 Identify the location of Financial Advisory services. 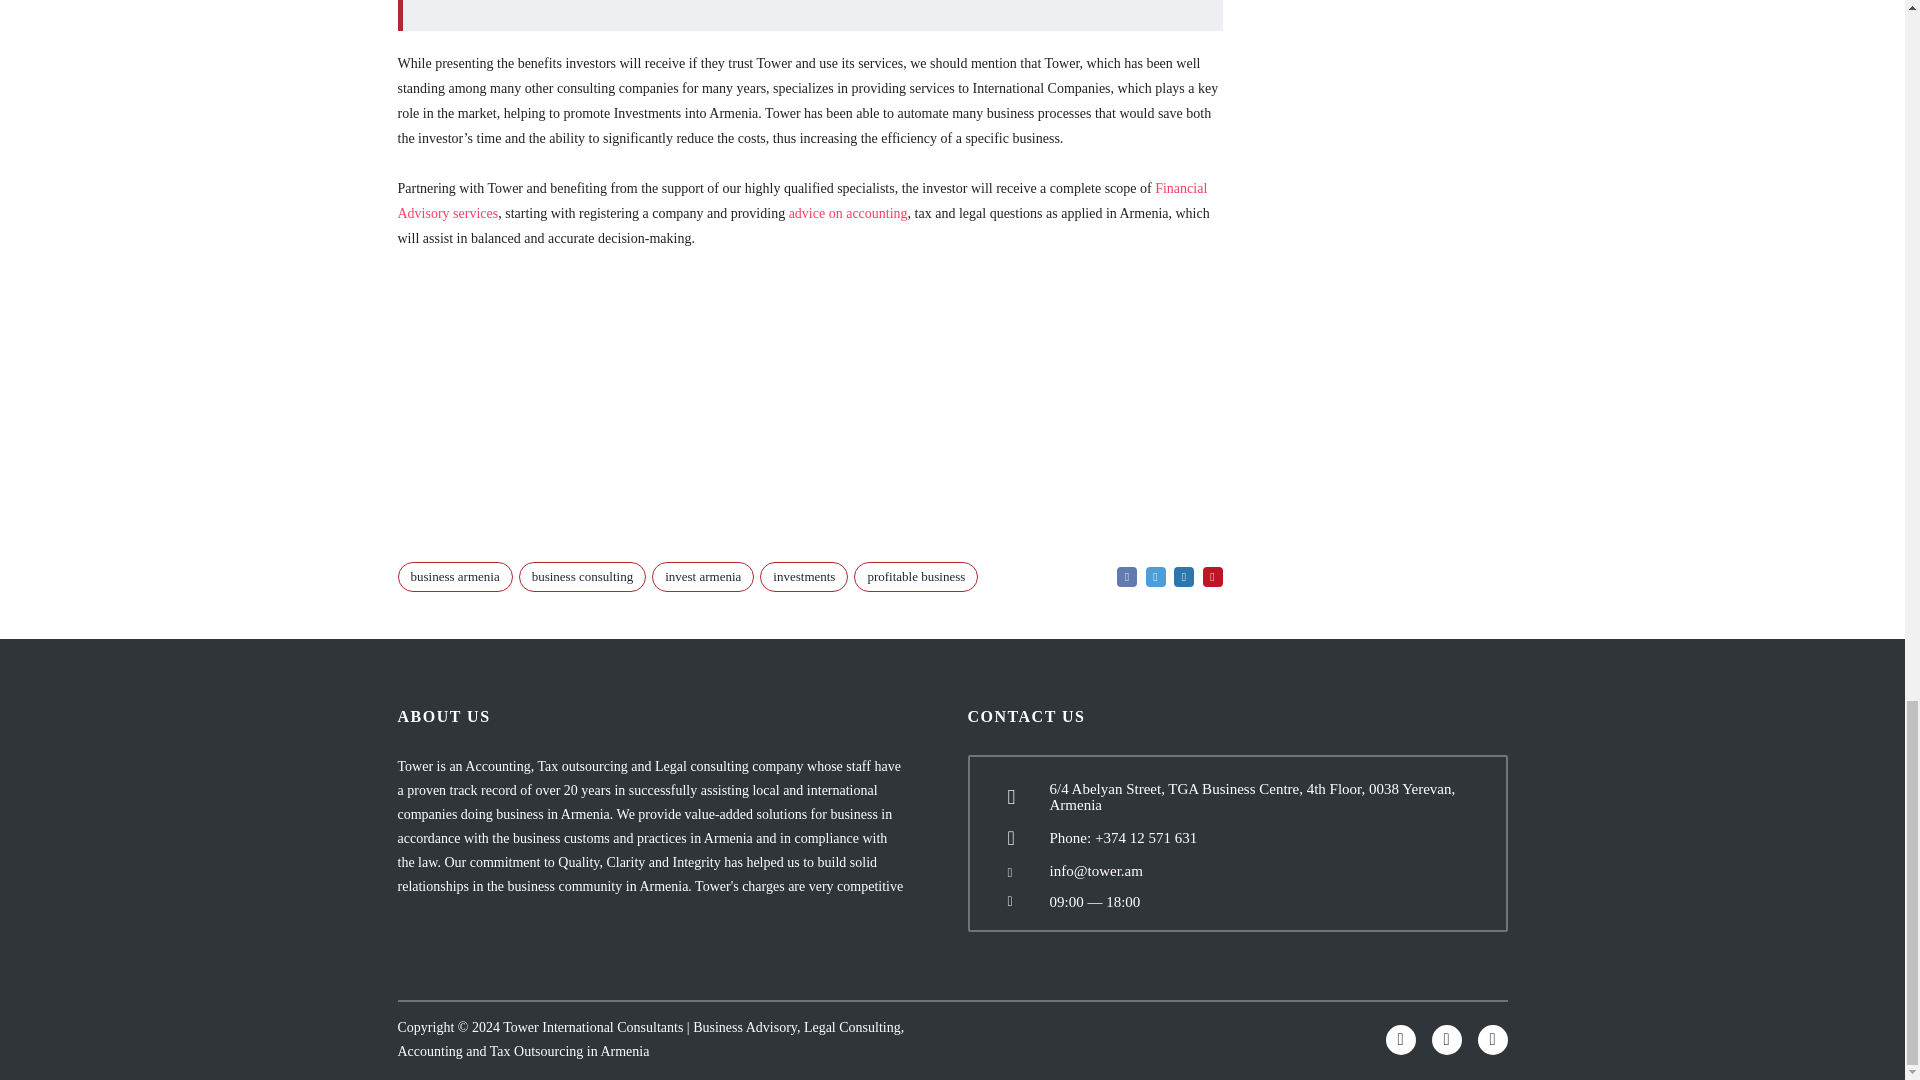
(802, 201).